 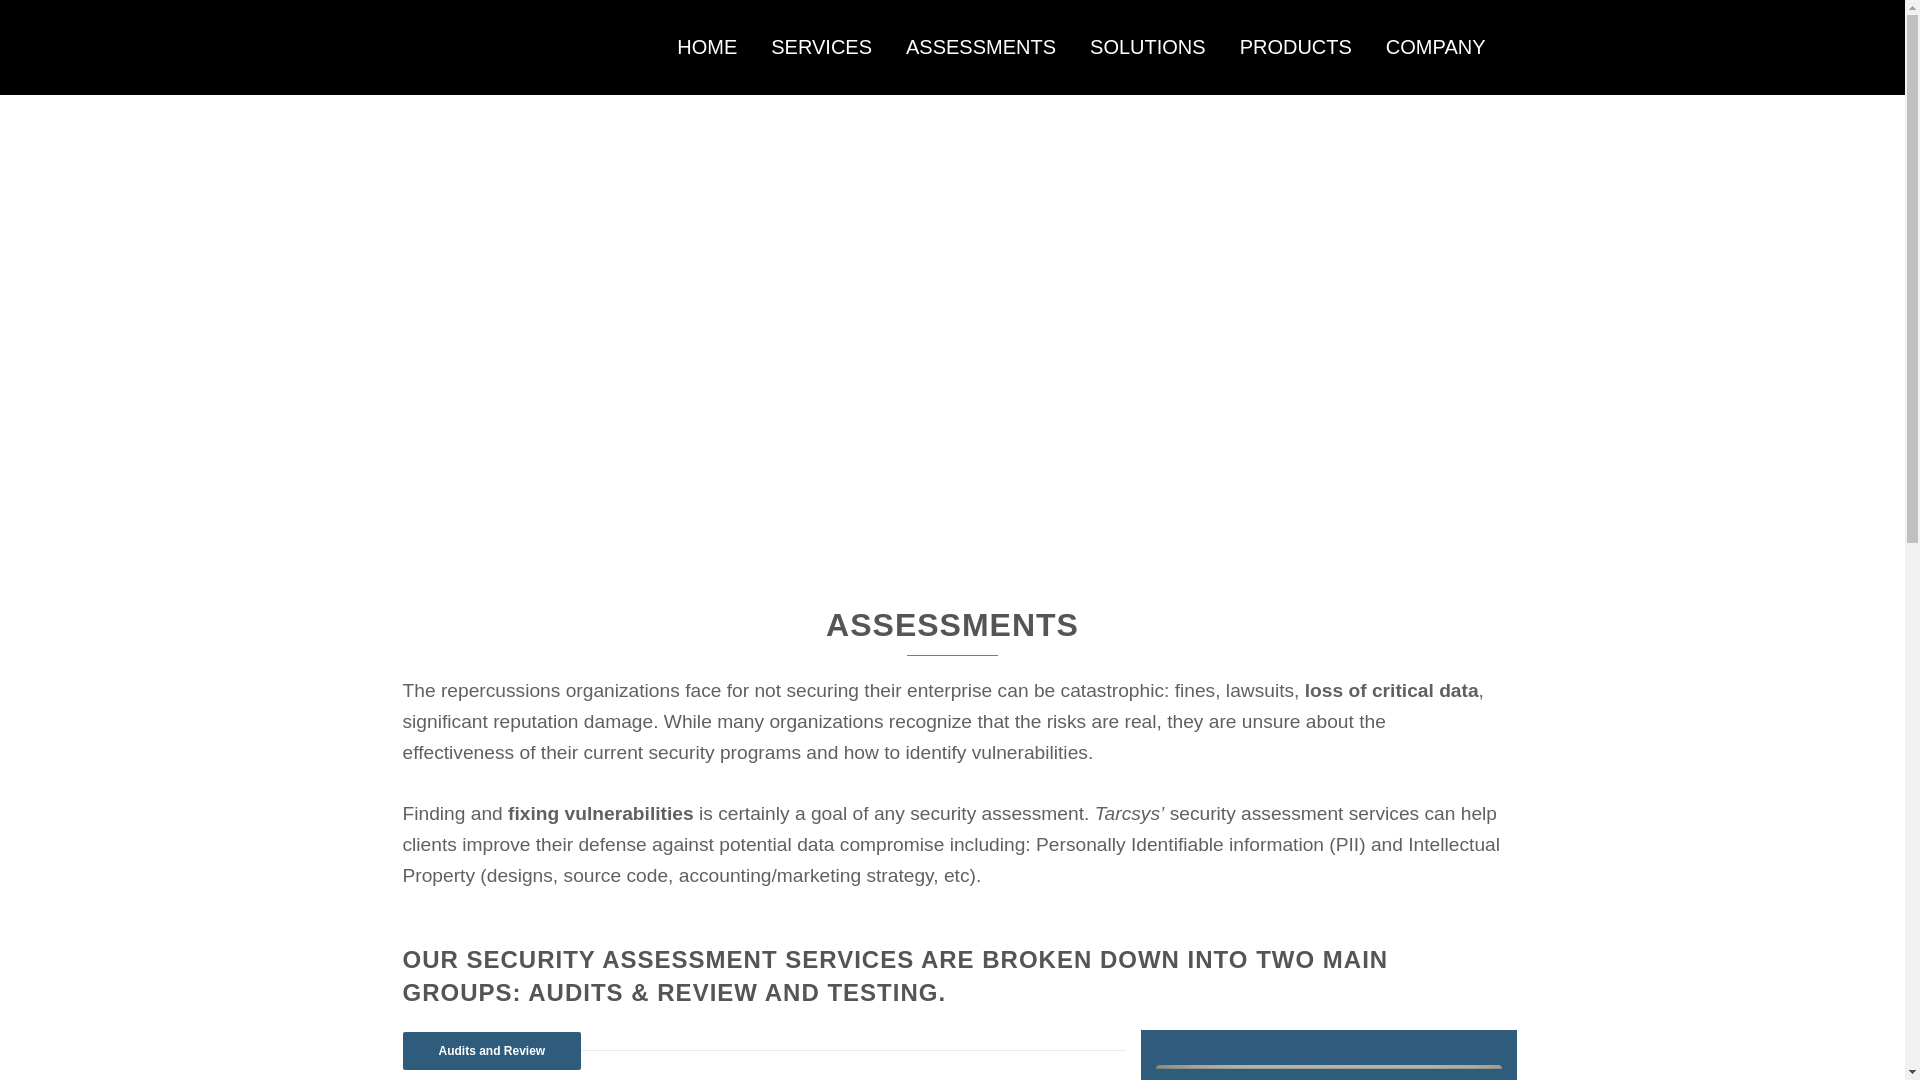 What do you see at coordinates (707, 48) in the screenshot?
I see `HOME` at bounding box center [707, 48].